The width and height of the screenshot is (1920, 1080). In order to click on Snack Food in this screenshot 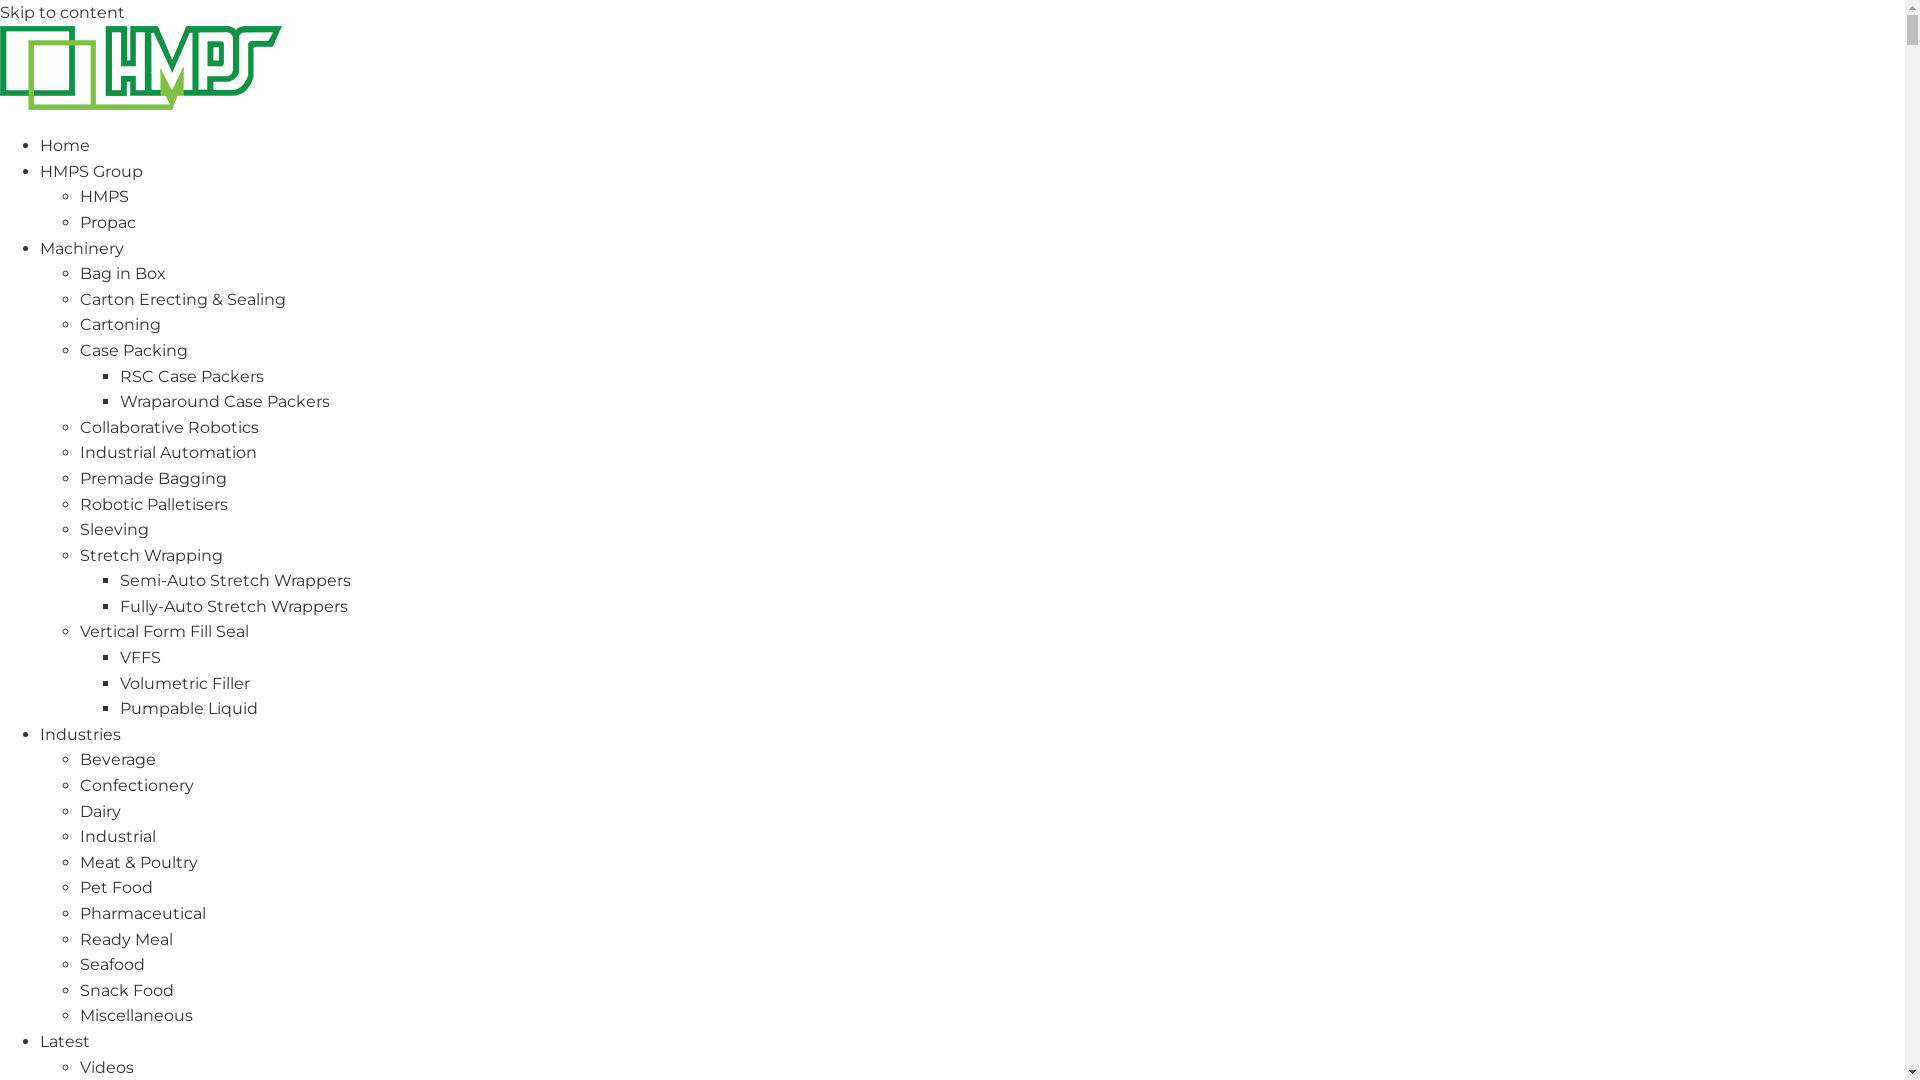, I will do `click(127, 990)`.